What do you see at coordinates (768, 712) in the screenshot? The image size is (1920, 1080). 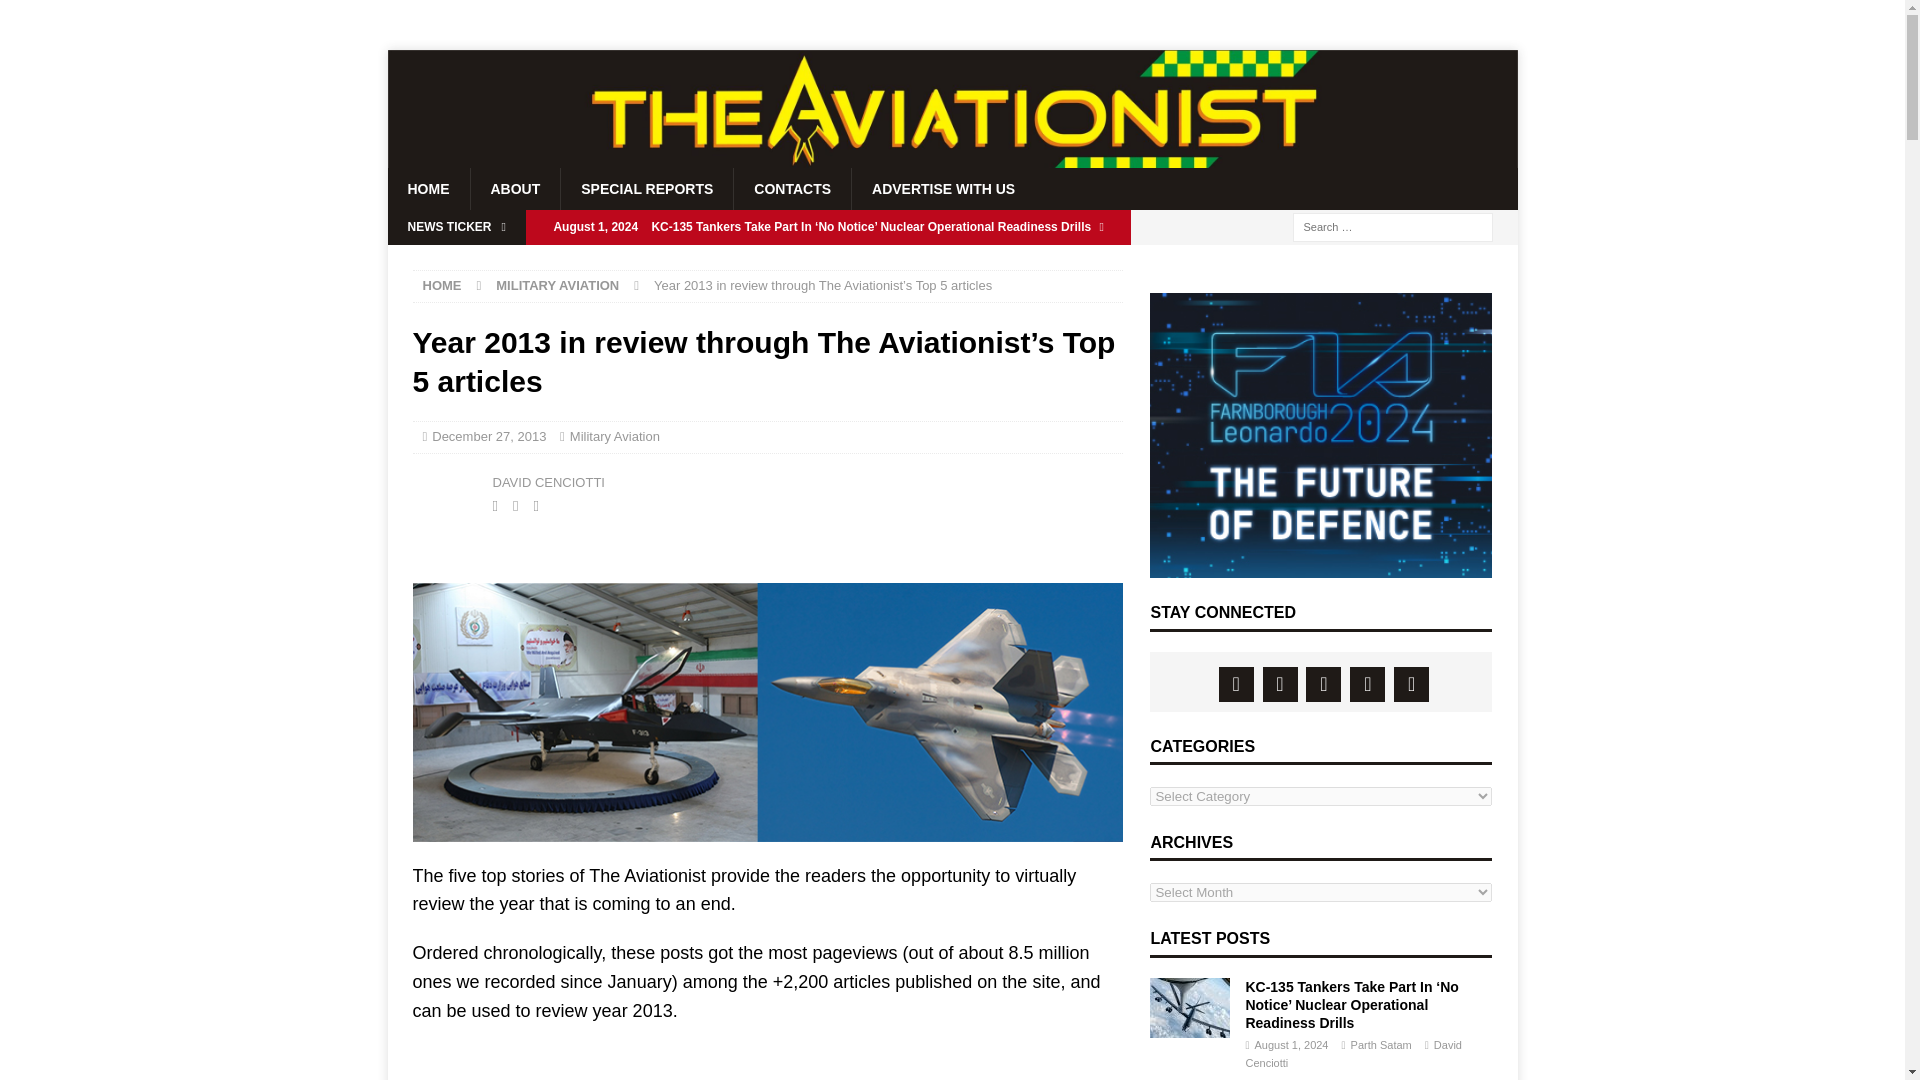 I see `Yearly summary cover` at bounding box center [768, 712].